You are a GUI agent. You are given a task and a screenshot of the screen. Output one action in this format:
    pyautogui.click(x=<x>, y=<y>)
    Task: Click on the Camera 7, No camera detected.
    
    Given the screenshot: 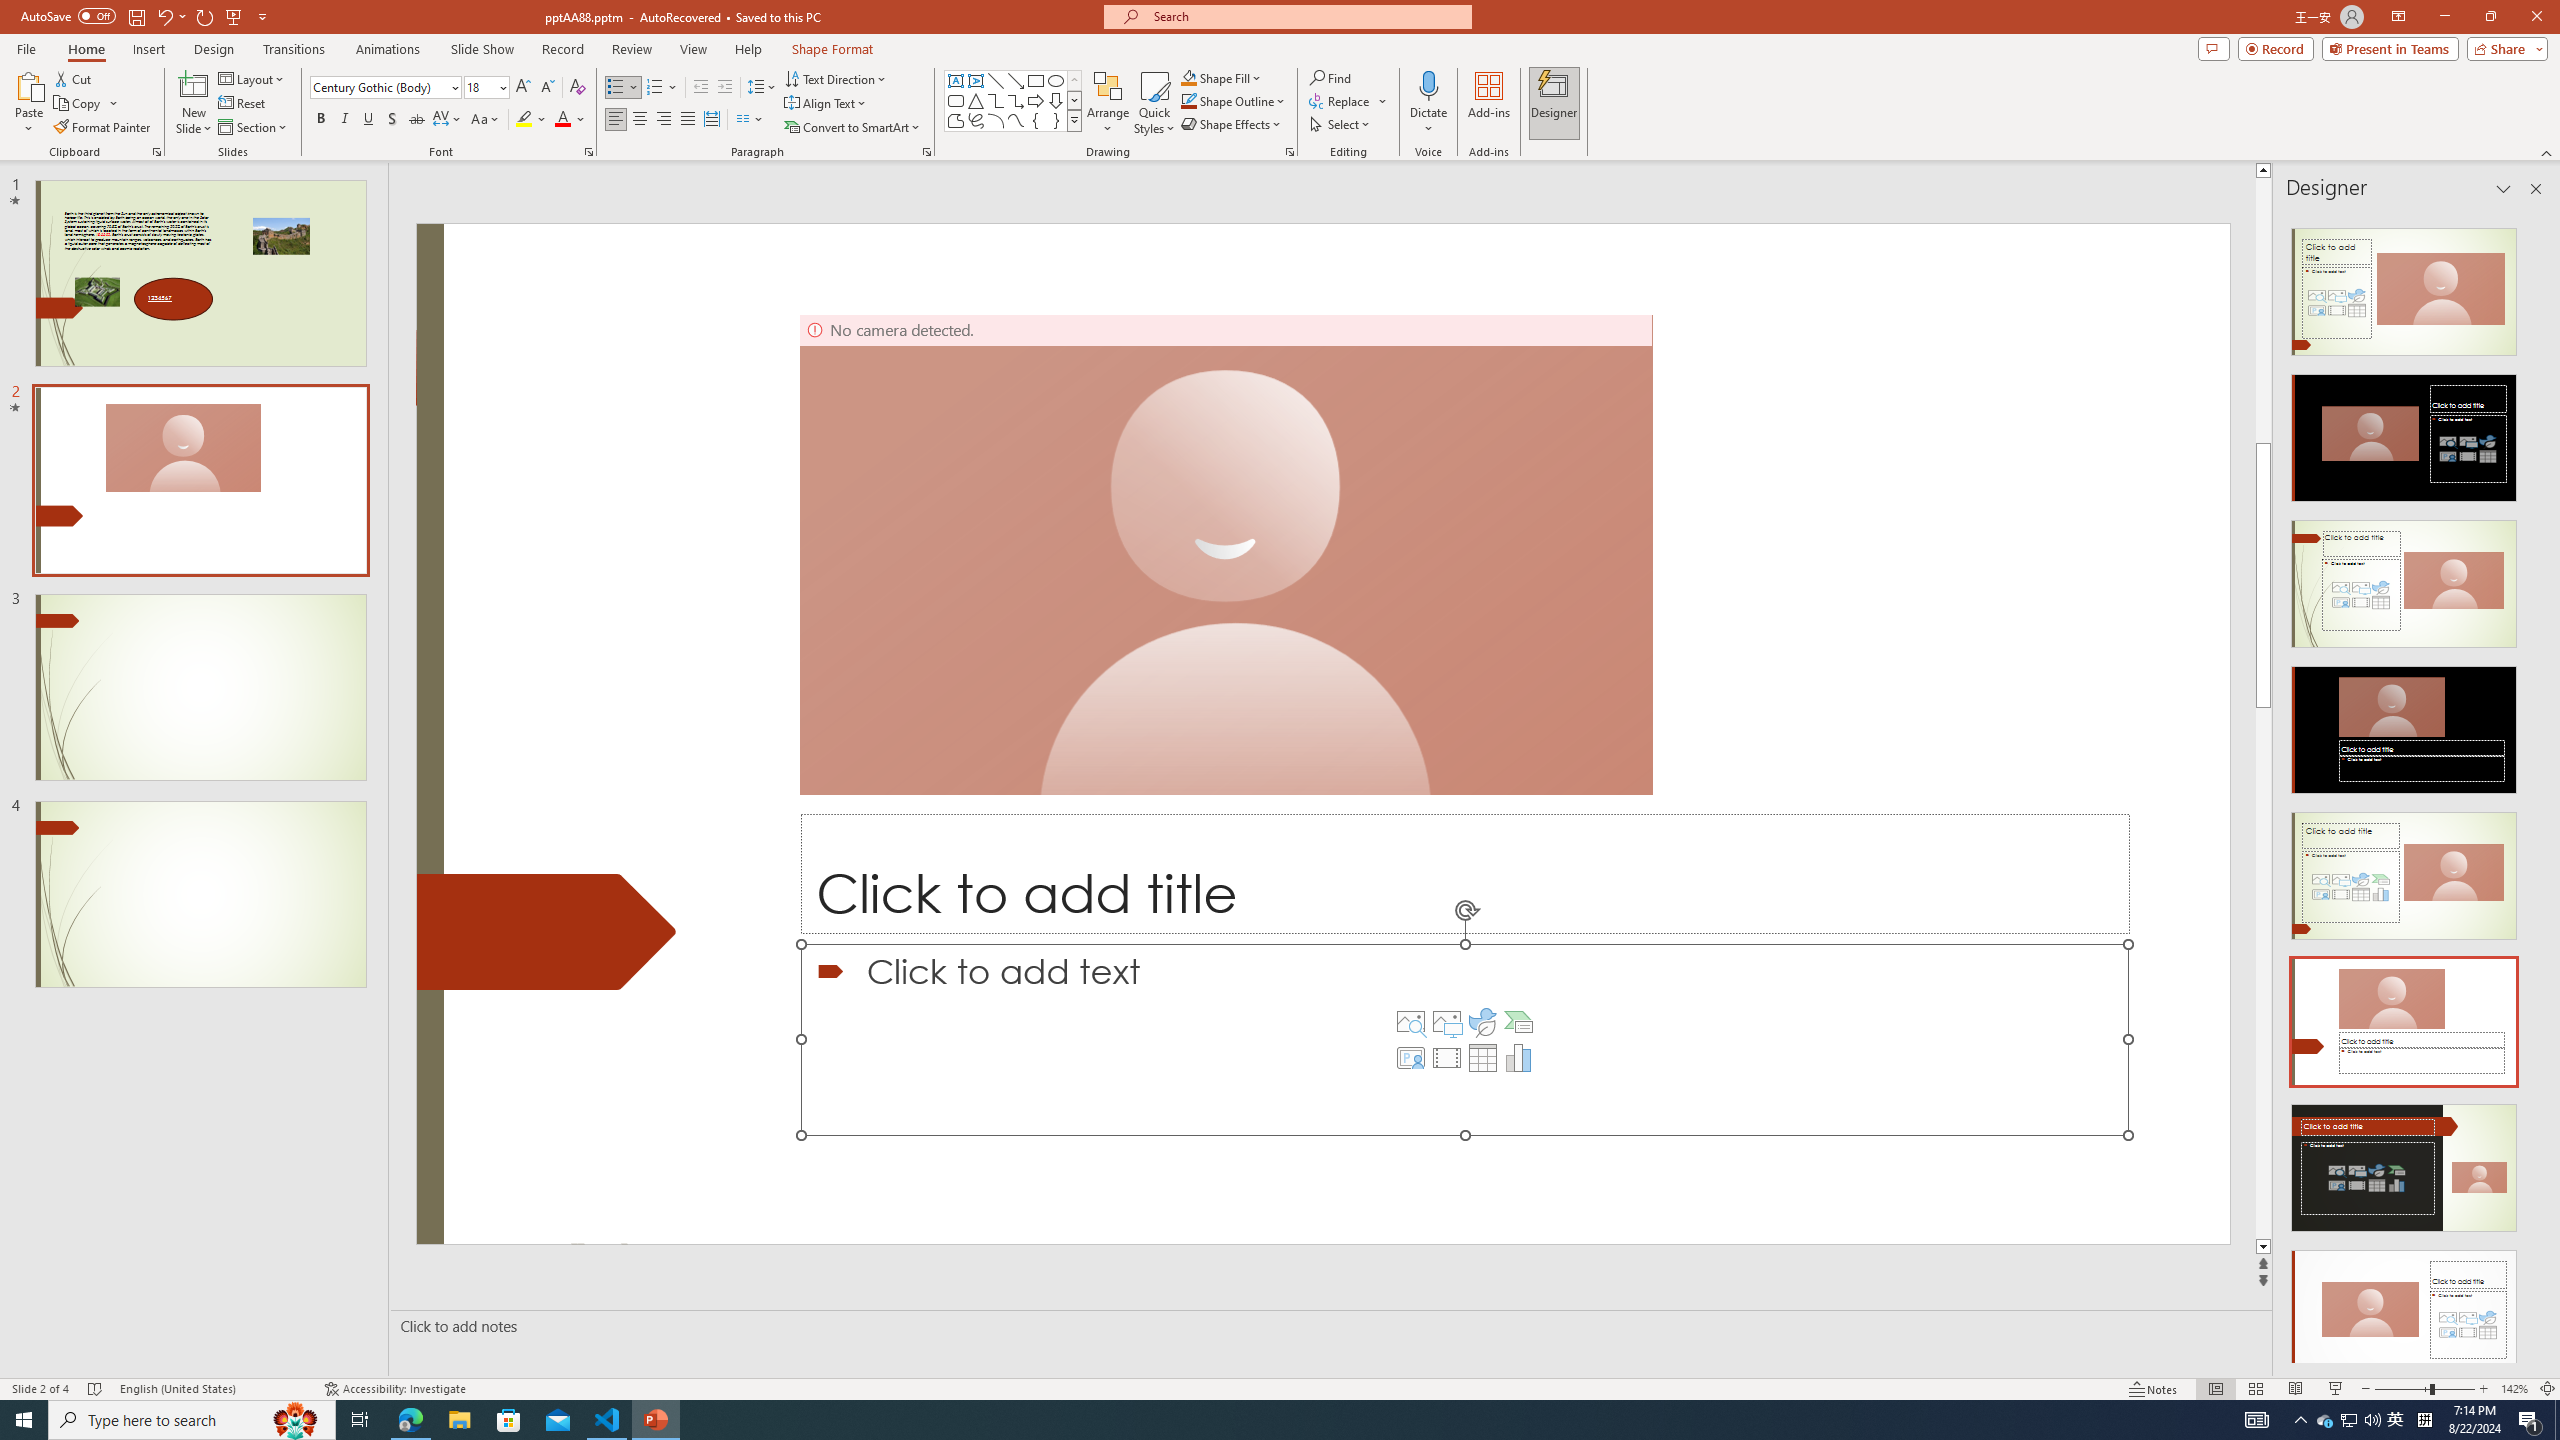 What is the action you would take?
    pyautogui.click(x=1226, y=554)
    